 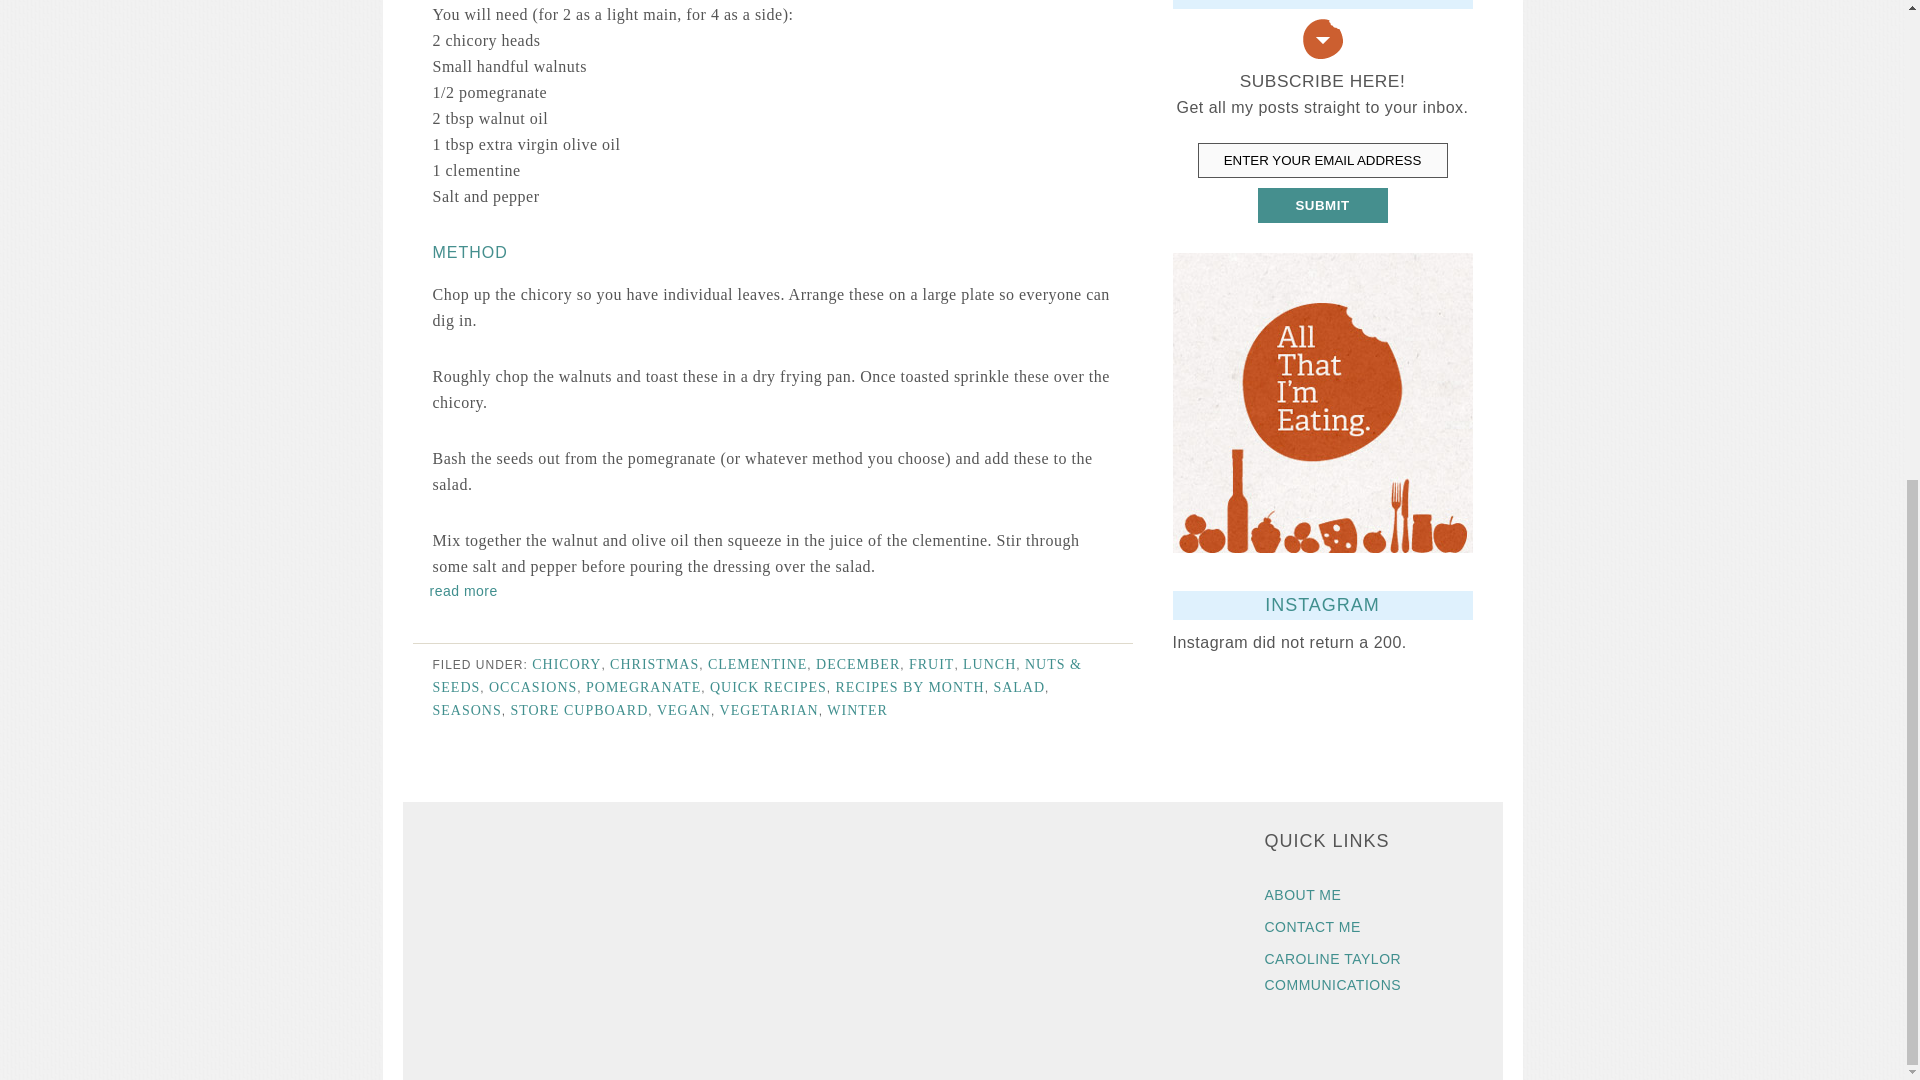 What do you see at coordinates (533, 688) in the screenshot?
I see `OCCASIONS` at bounding box center [533, 688].